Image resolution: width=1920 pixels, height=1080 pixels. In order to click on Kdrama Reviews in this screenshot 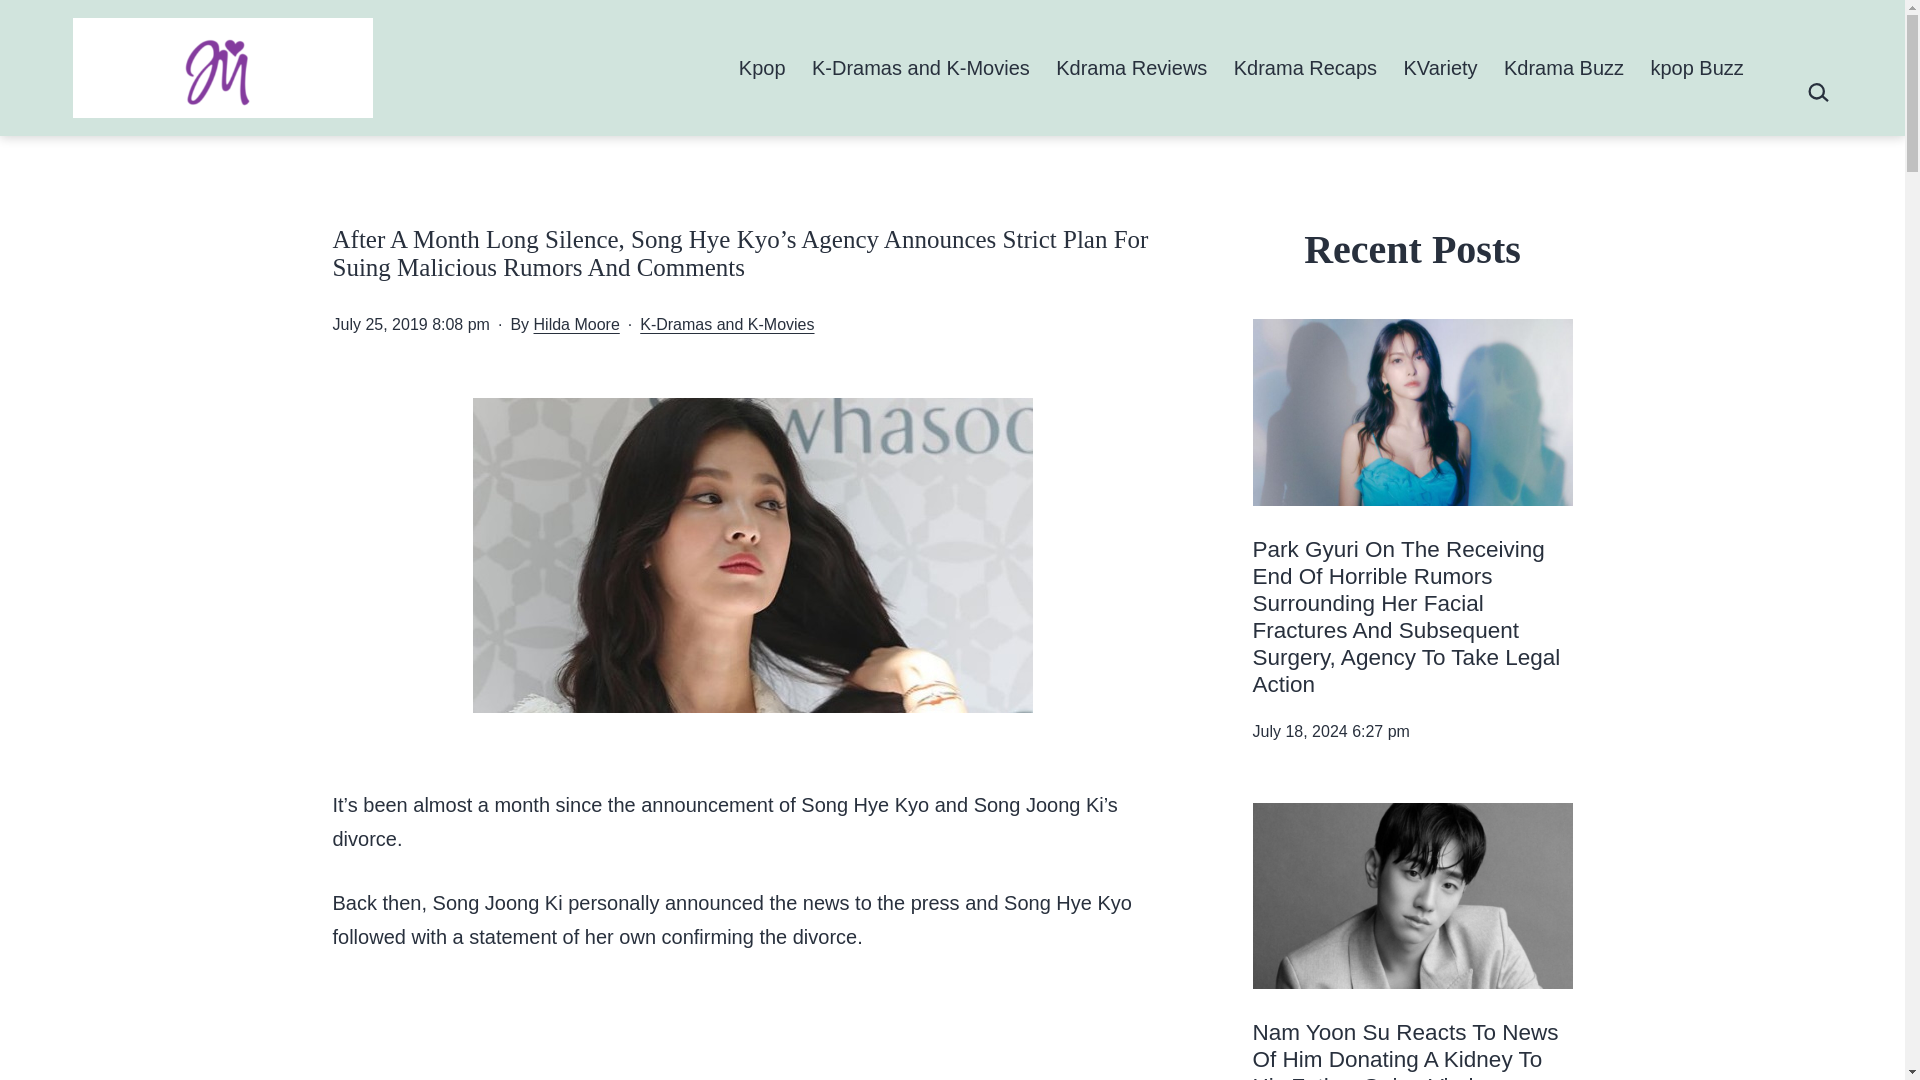, I will do `click(1132, 67)`.